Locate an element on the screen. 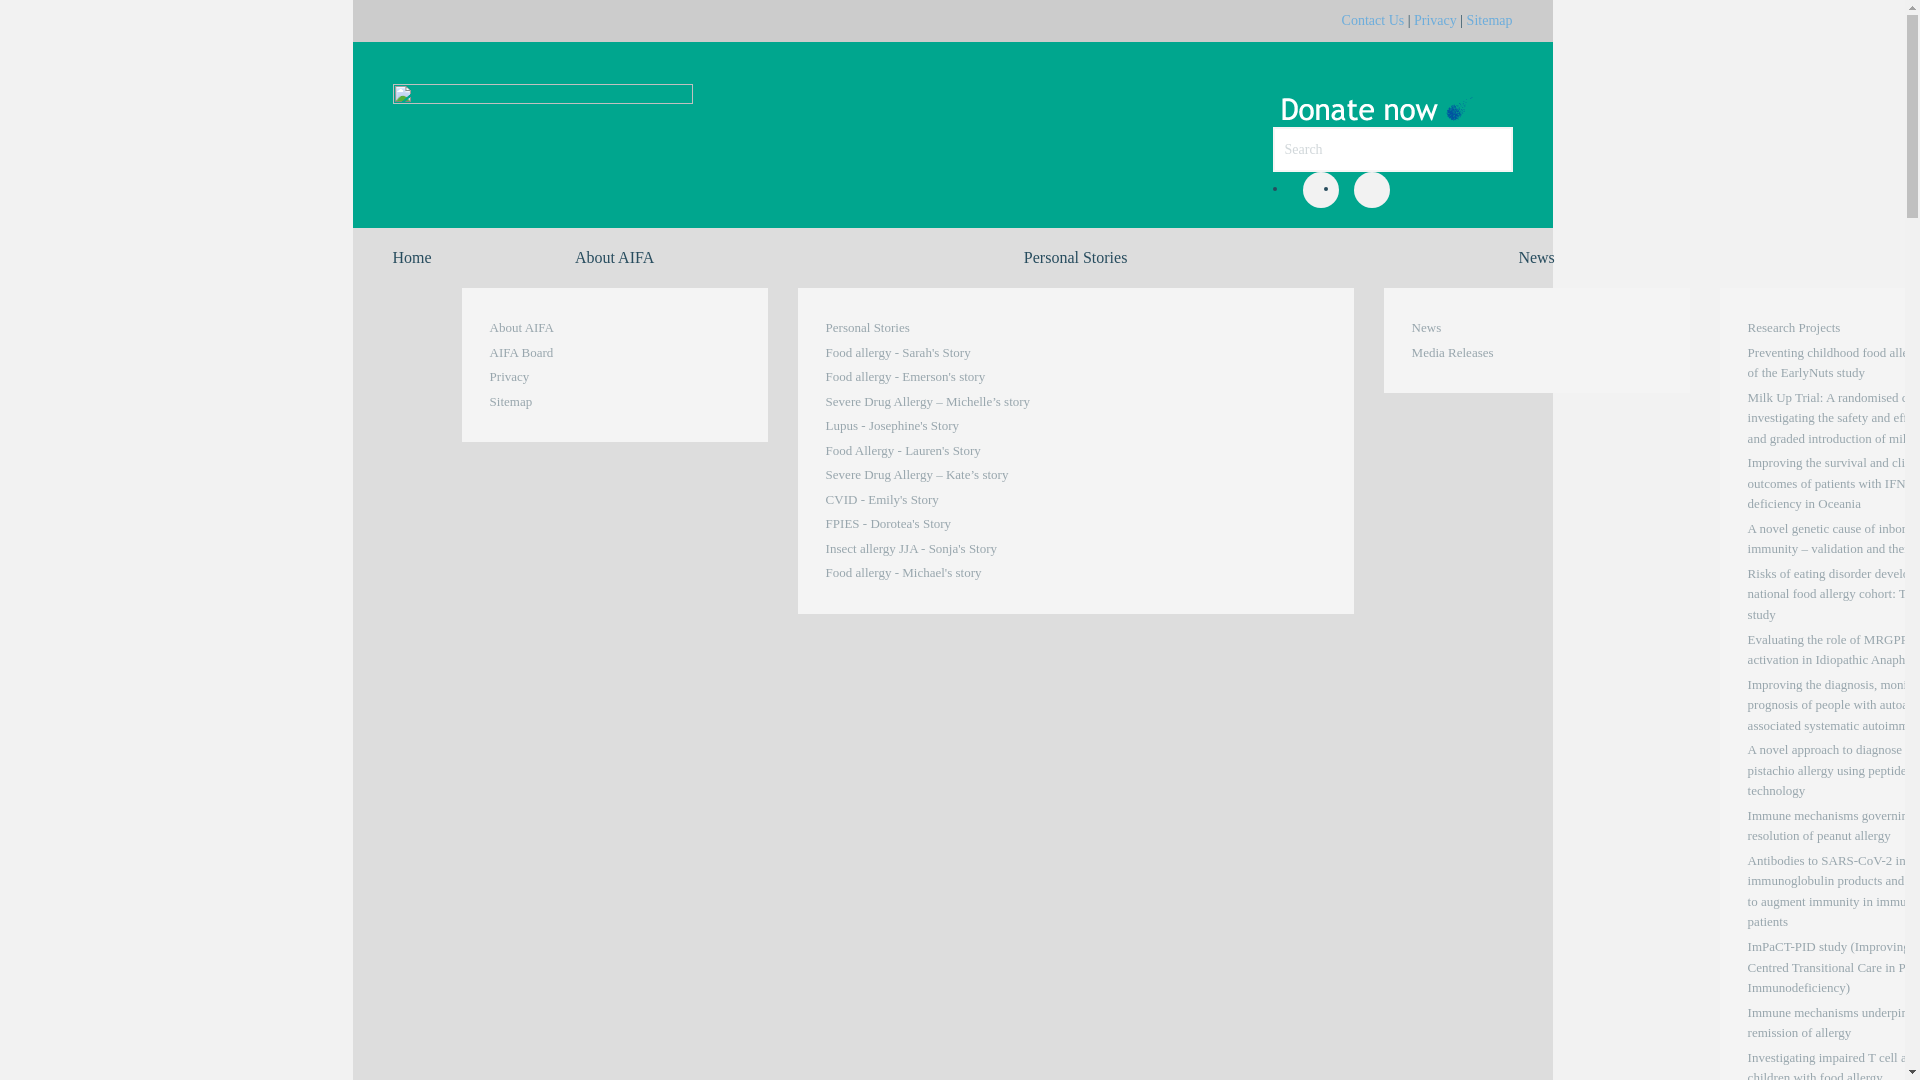 This screenshot has width=1920, height=1080. About AIFA is located at coordinates (615, 258).